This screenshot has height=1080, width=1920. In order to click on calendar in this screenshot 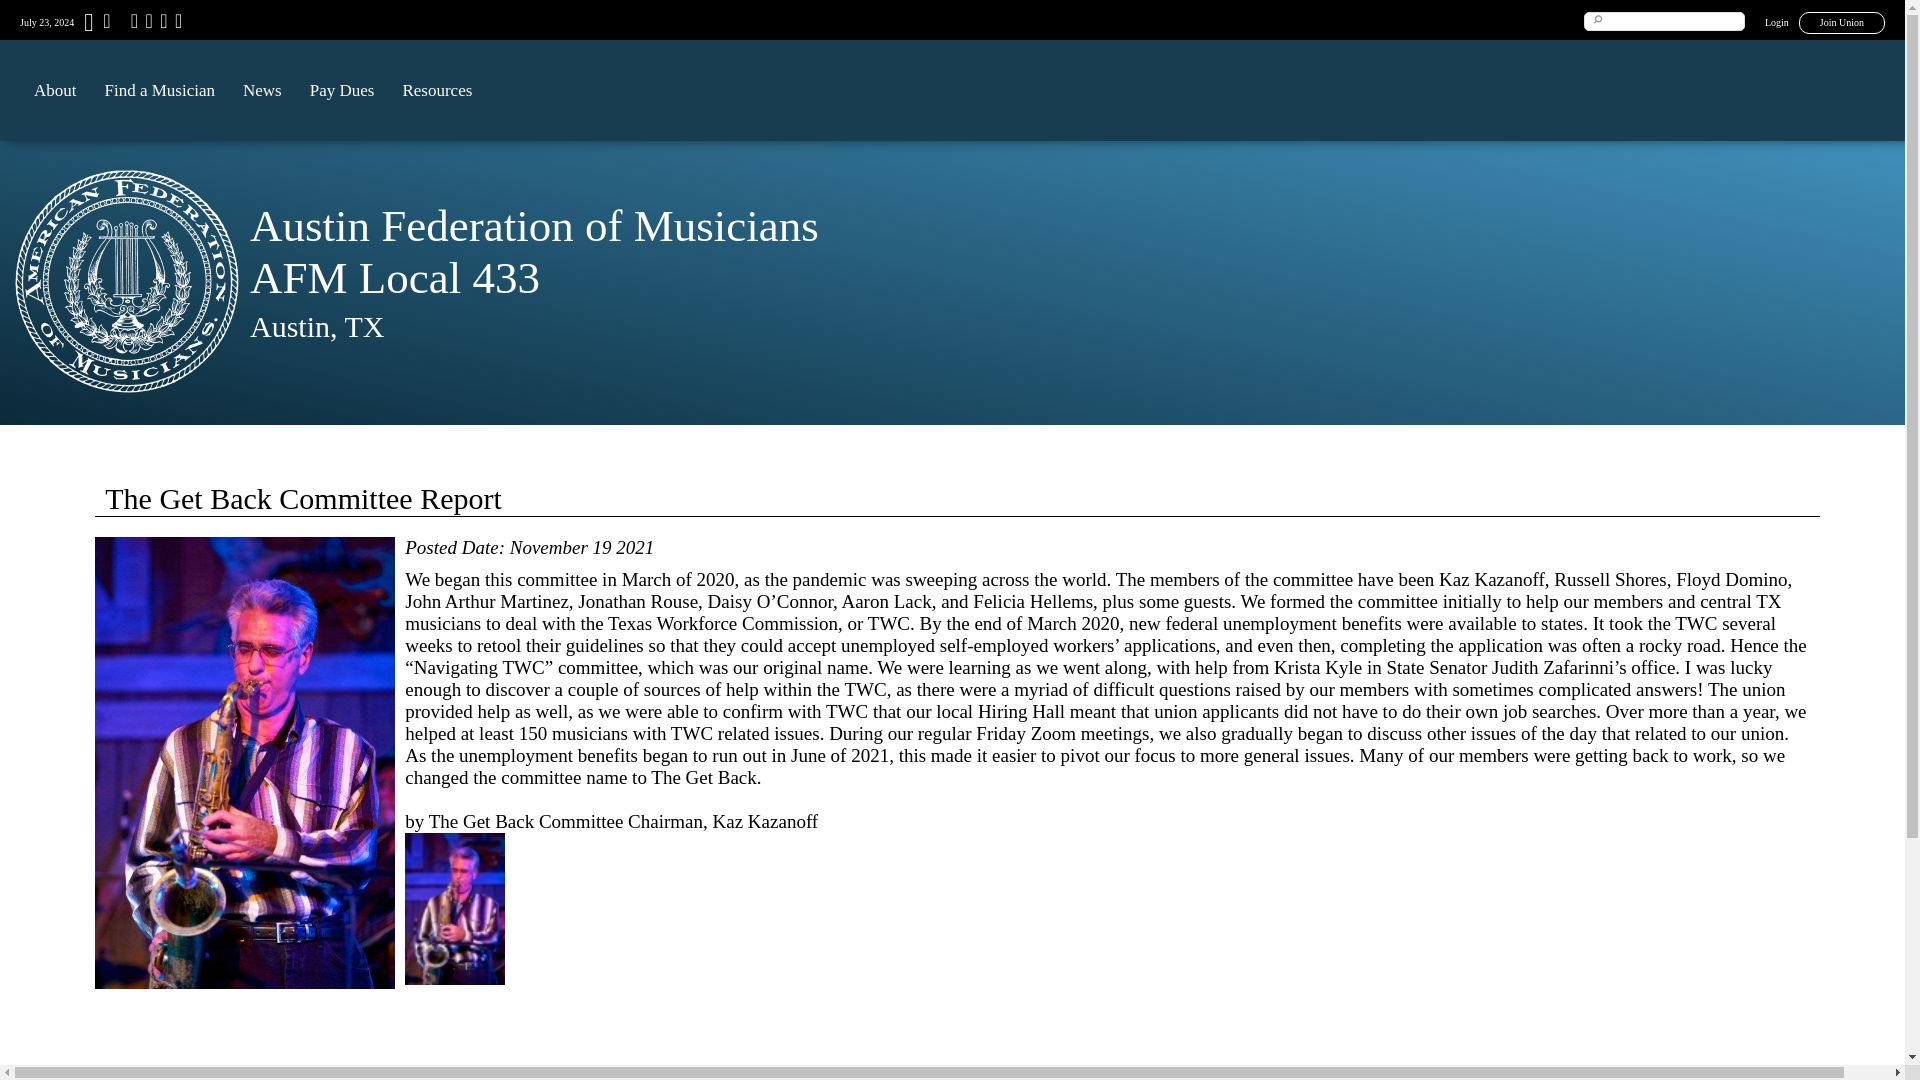, I will do `click(106, 24)`.